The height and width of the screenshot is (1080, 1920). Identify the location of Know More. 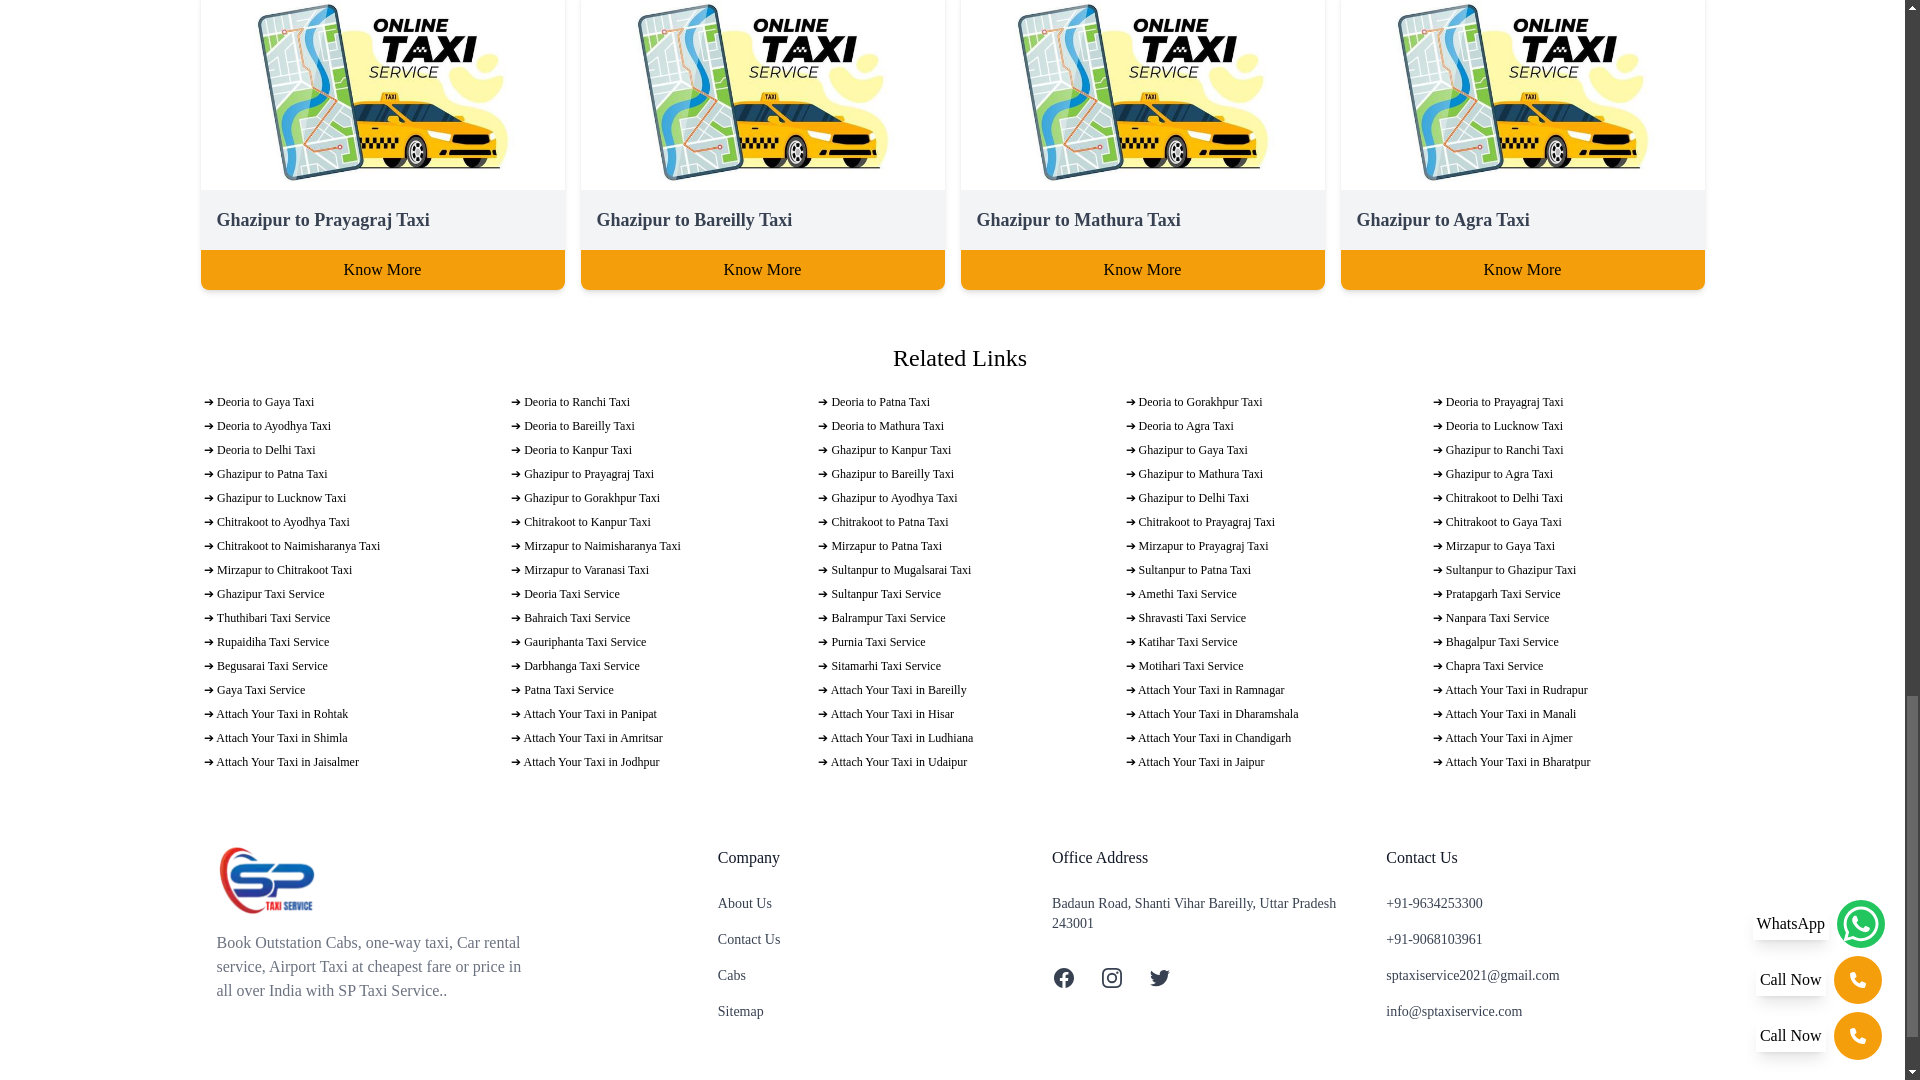
(1142, 270).